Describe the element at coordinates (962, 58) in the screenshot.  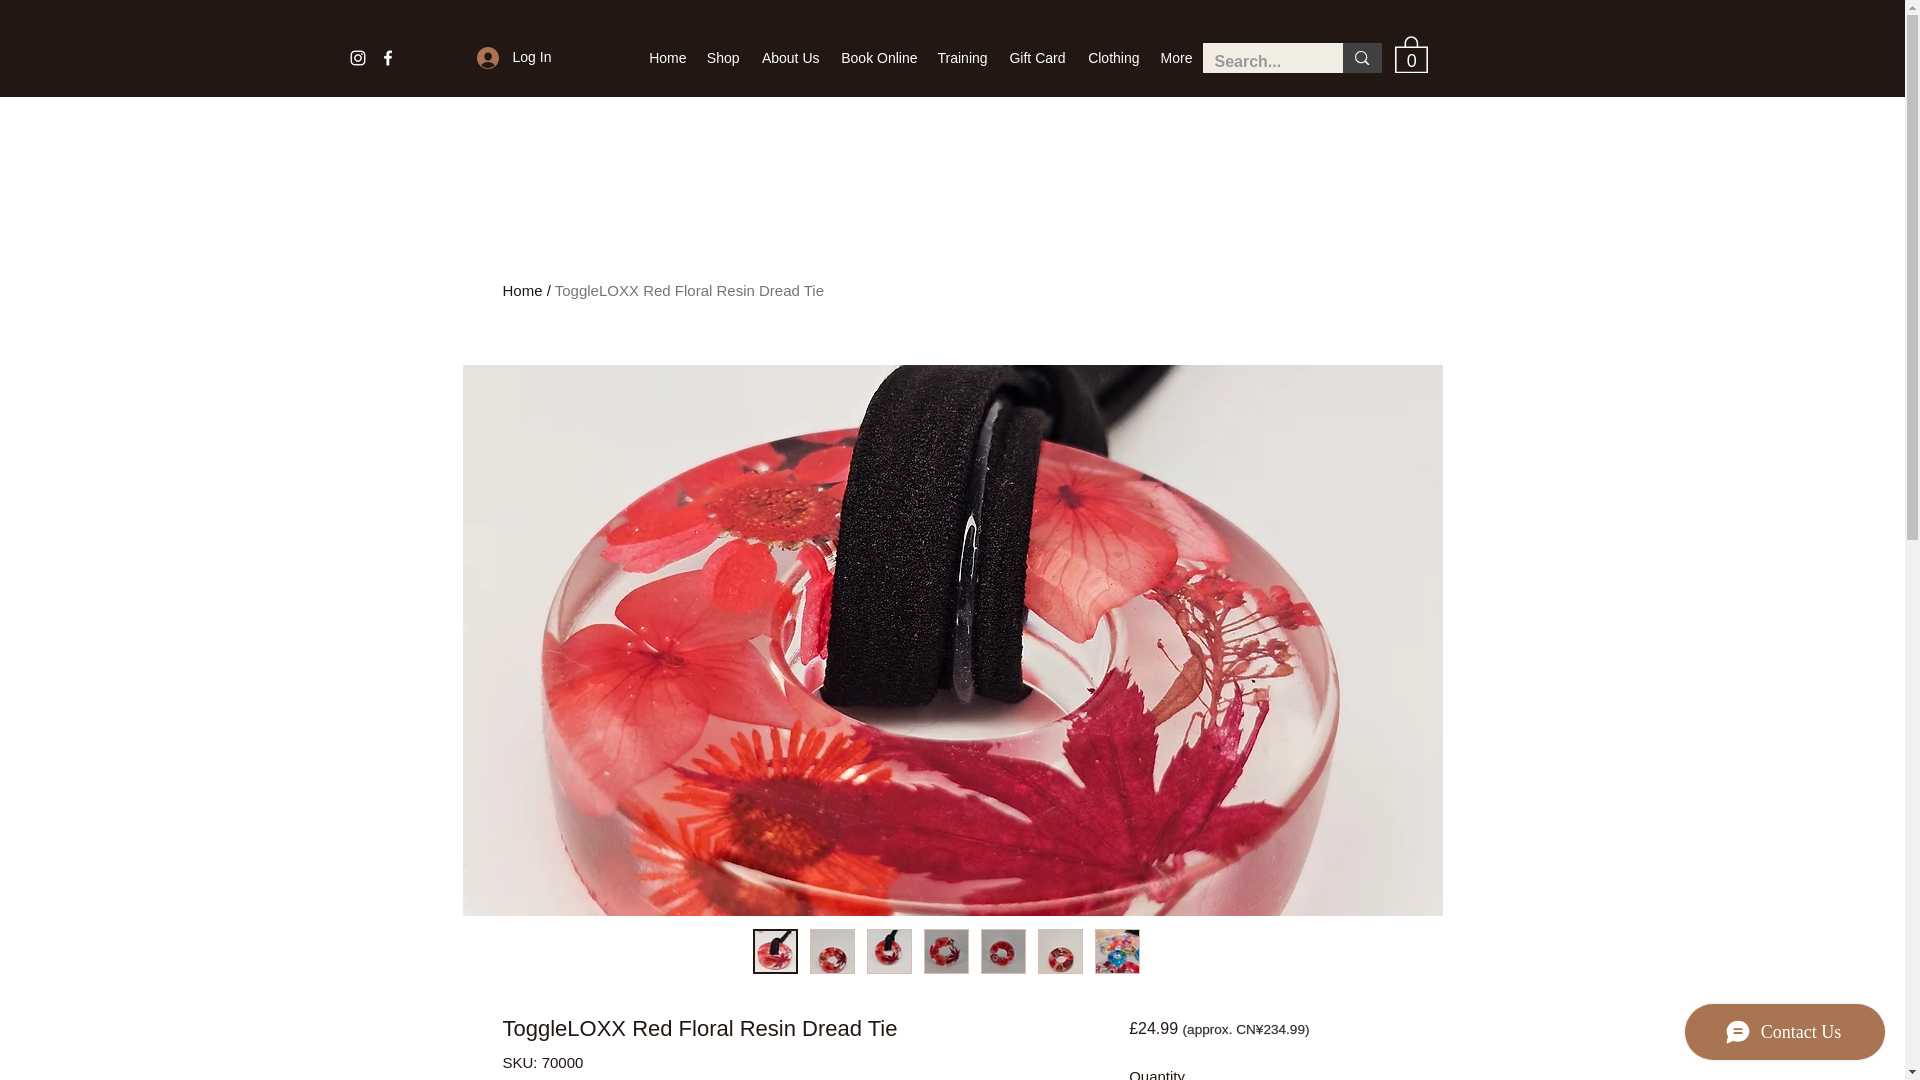
I see `Training` at that location.